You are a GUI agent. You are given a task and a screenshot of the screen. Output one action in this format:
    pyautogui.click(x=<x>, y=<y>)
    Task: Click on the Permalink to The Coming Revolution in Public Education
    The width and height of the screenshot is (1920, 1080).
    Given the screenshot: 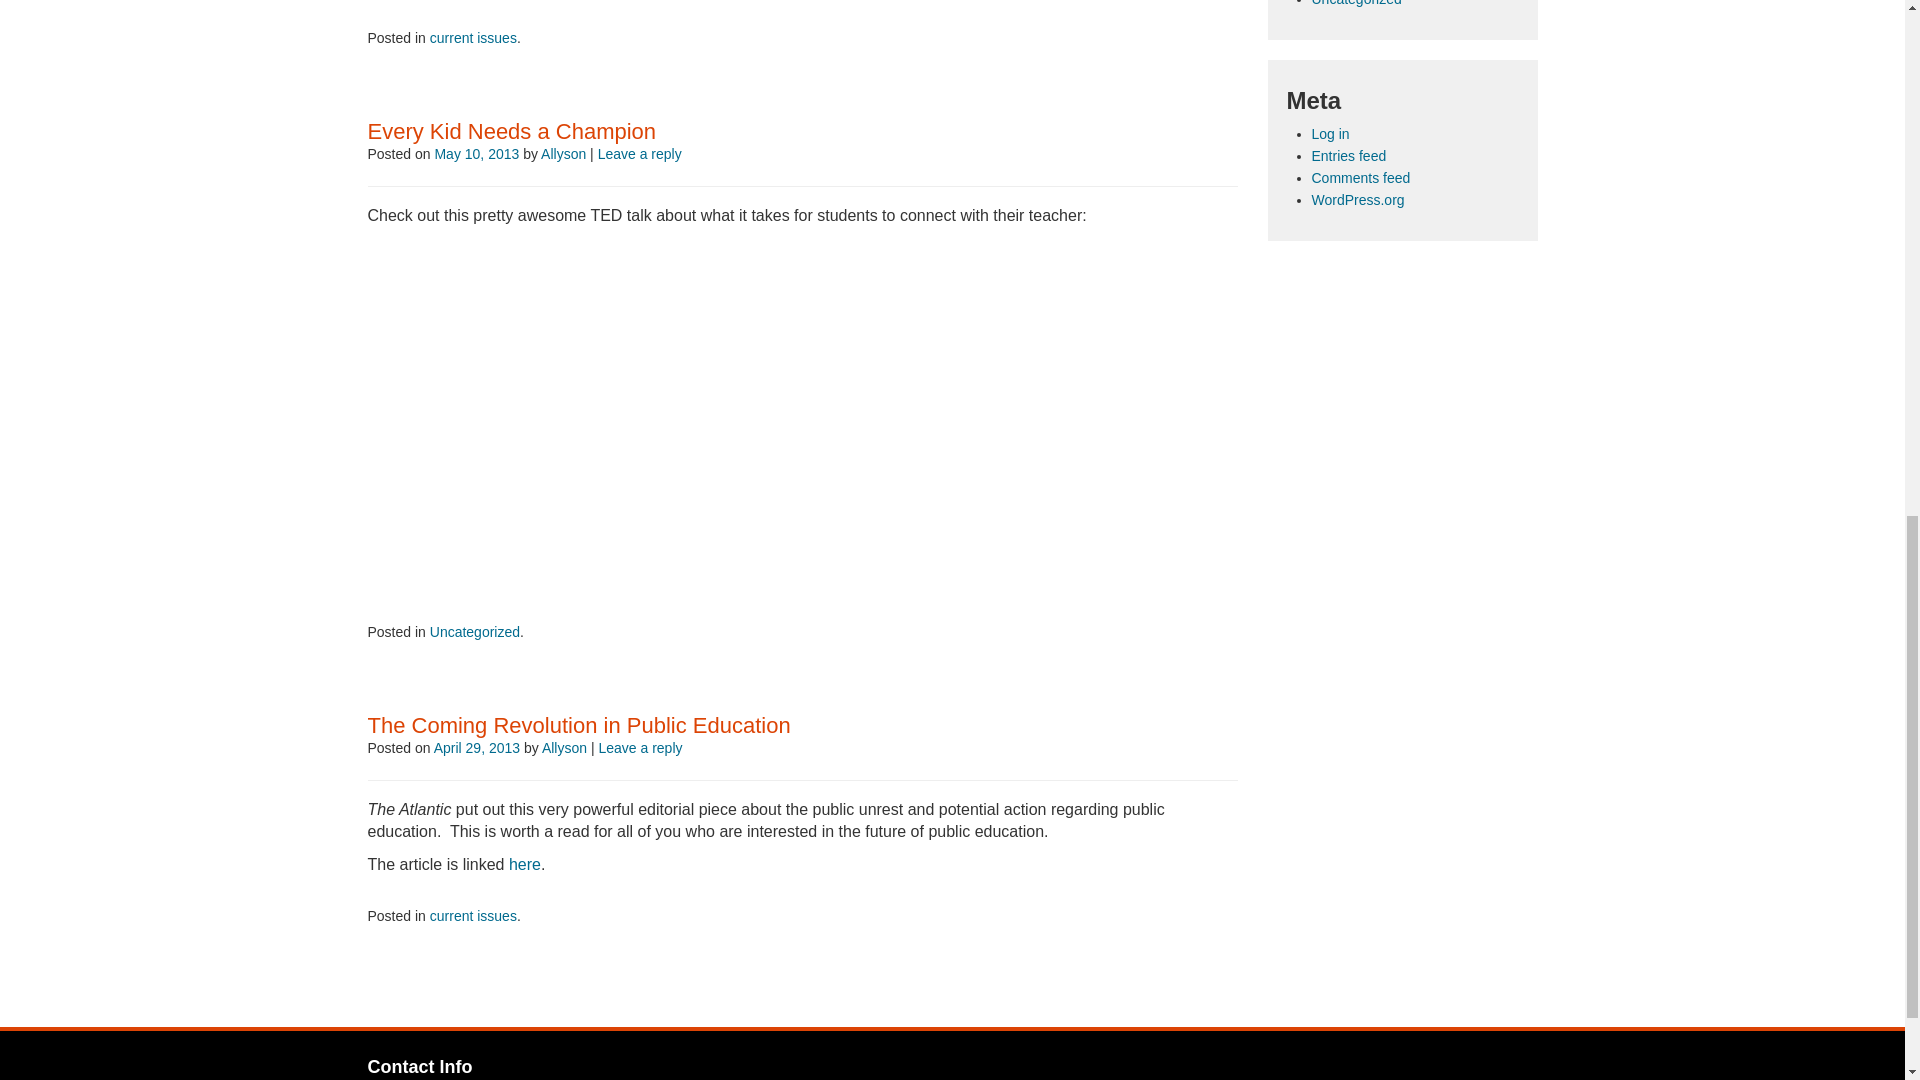 What is the action you would take?
    pyautogui.click(x=580, y=724)
    